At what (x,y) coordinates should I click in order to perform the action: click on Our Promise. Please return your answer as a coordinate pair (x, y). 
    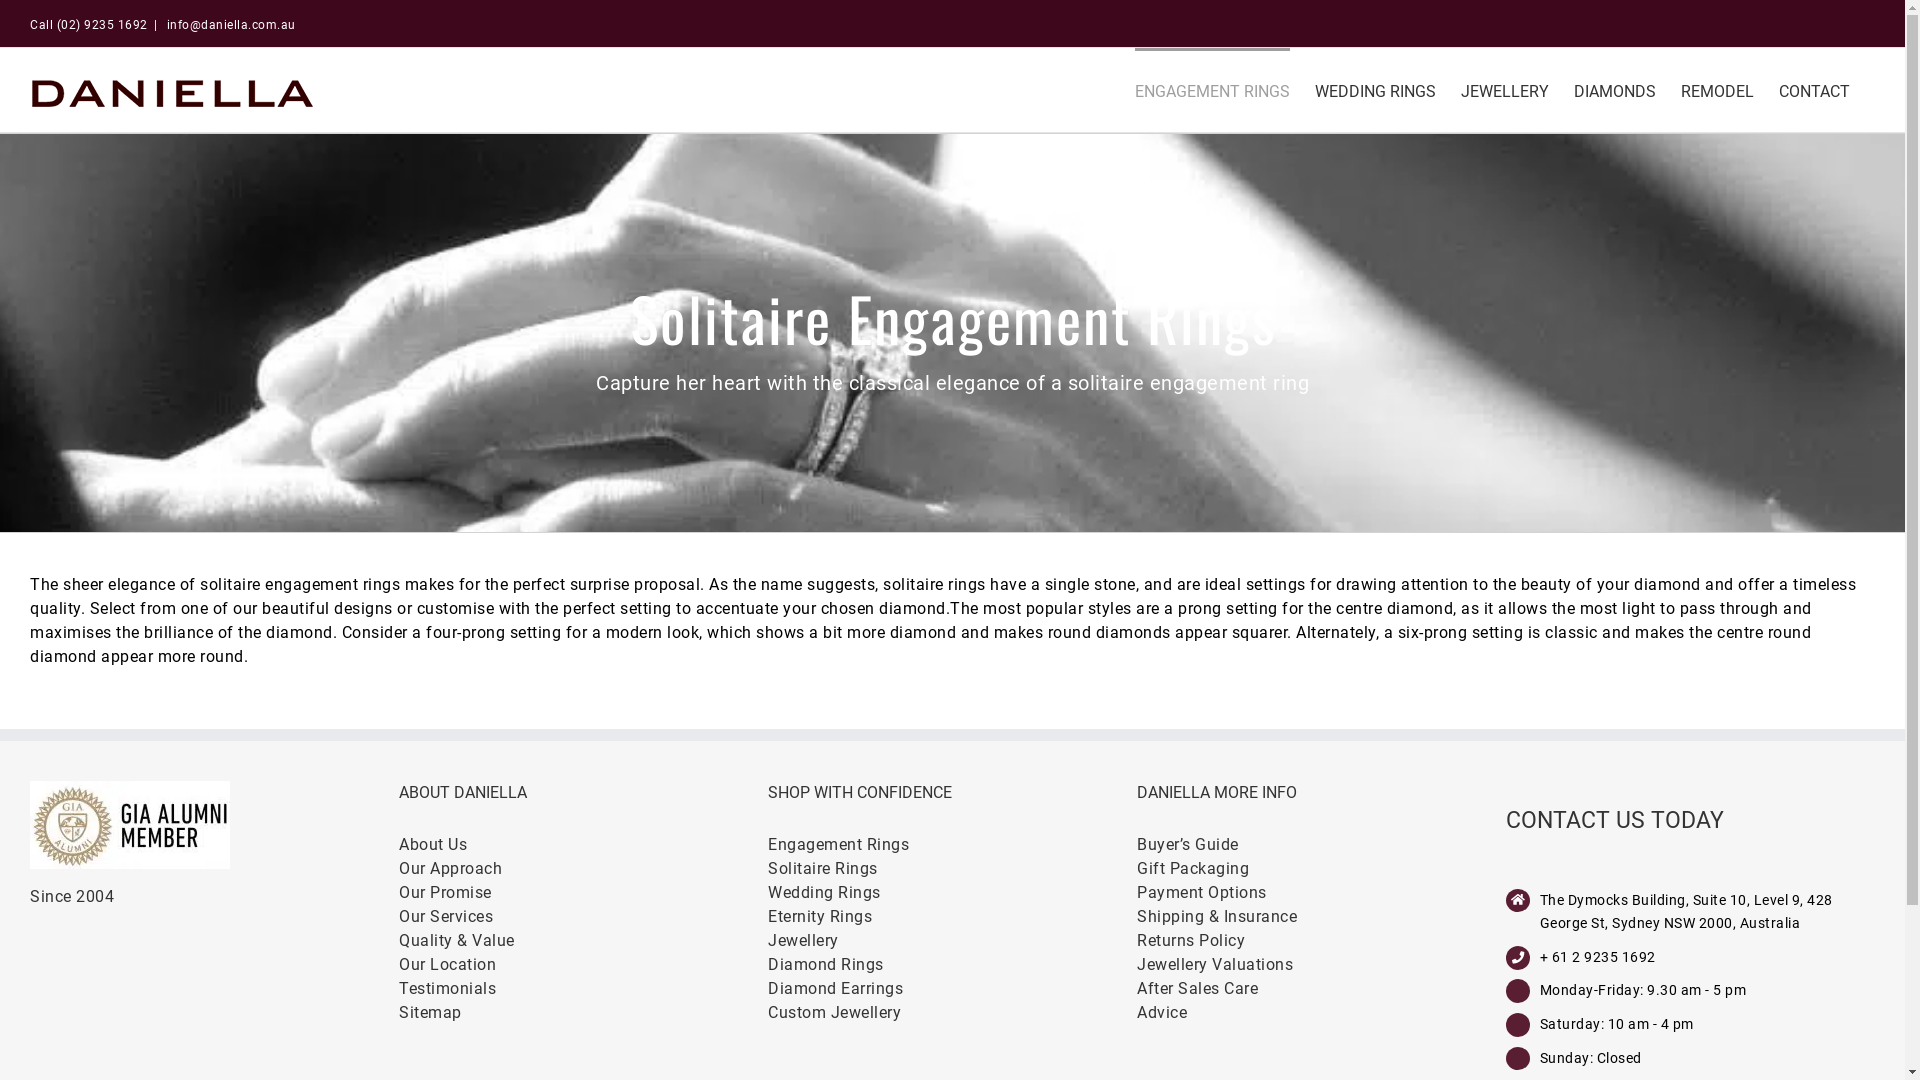
    Looking at the image, I should click on (584, 892).